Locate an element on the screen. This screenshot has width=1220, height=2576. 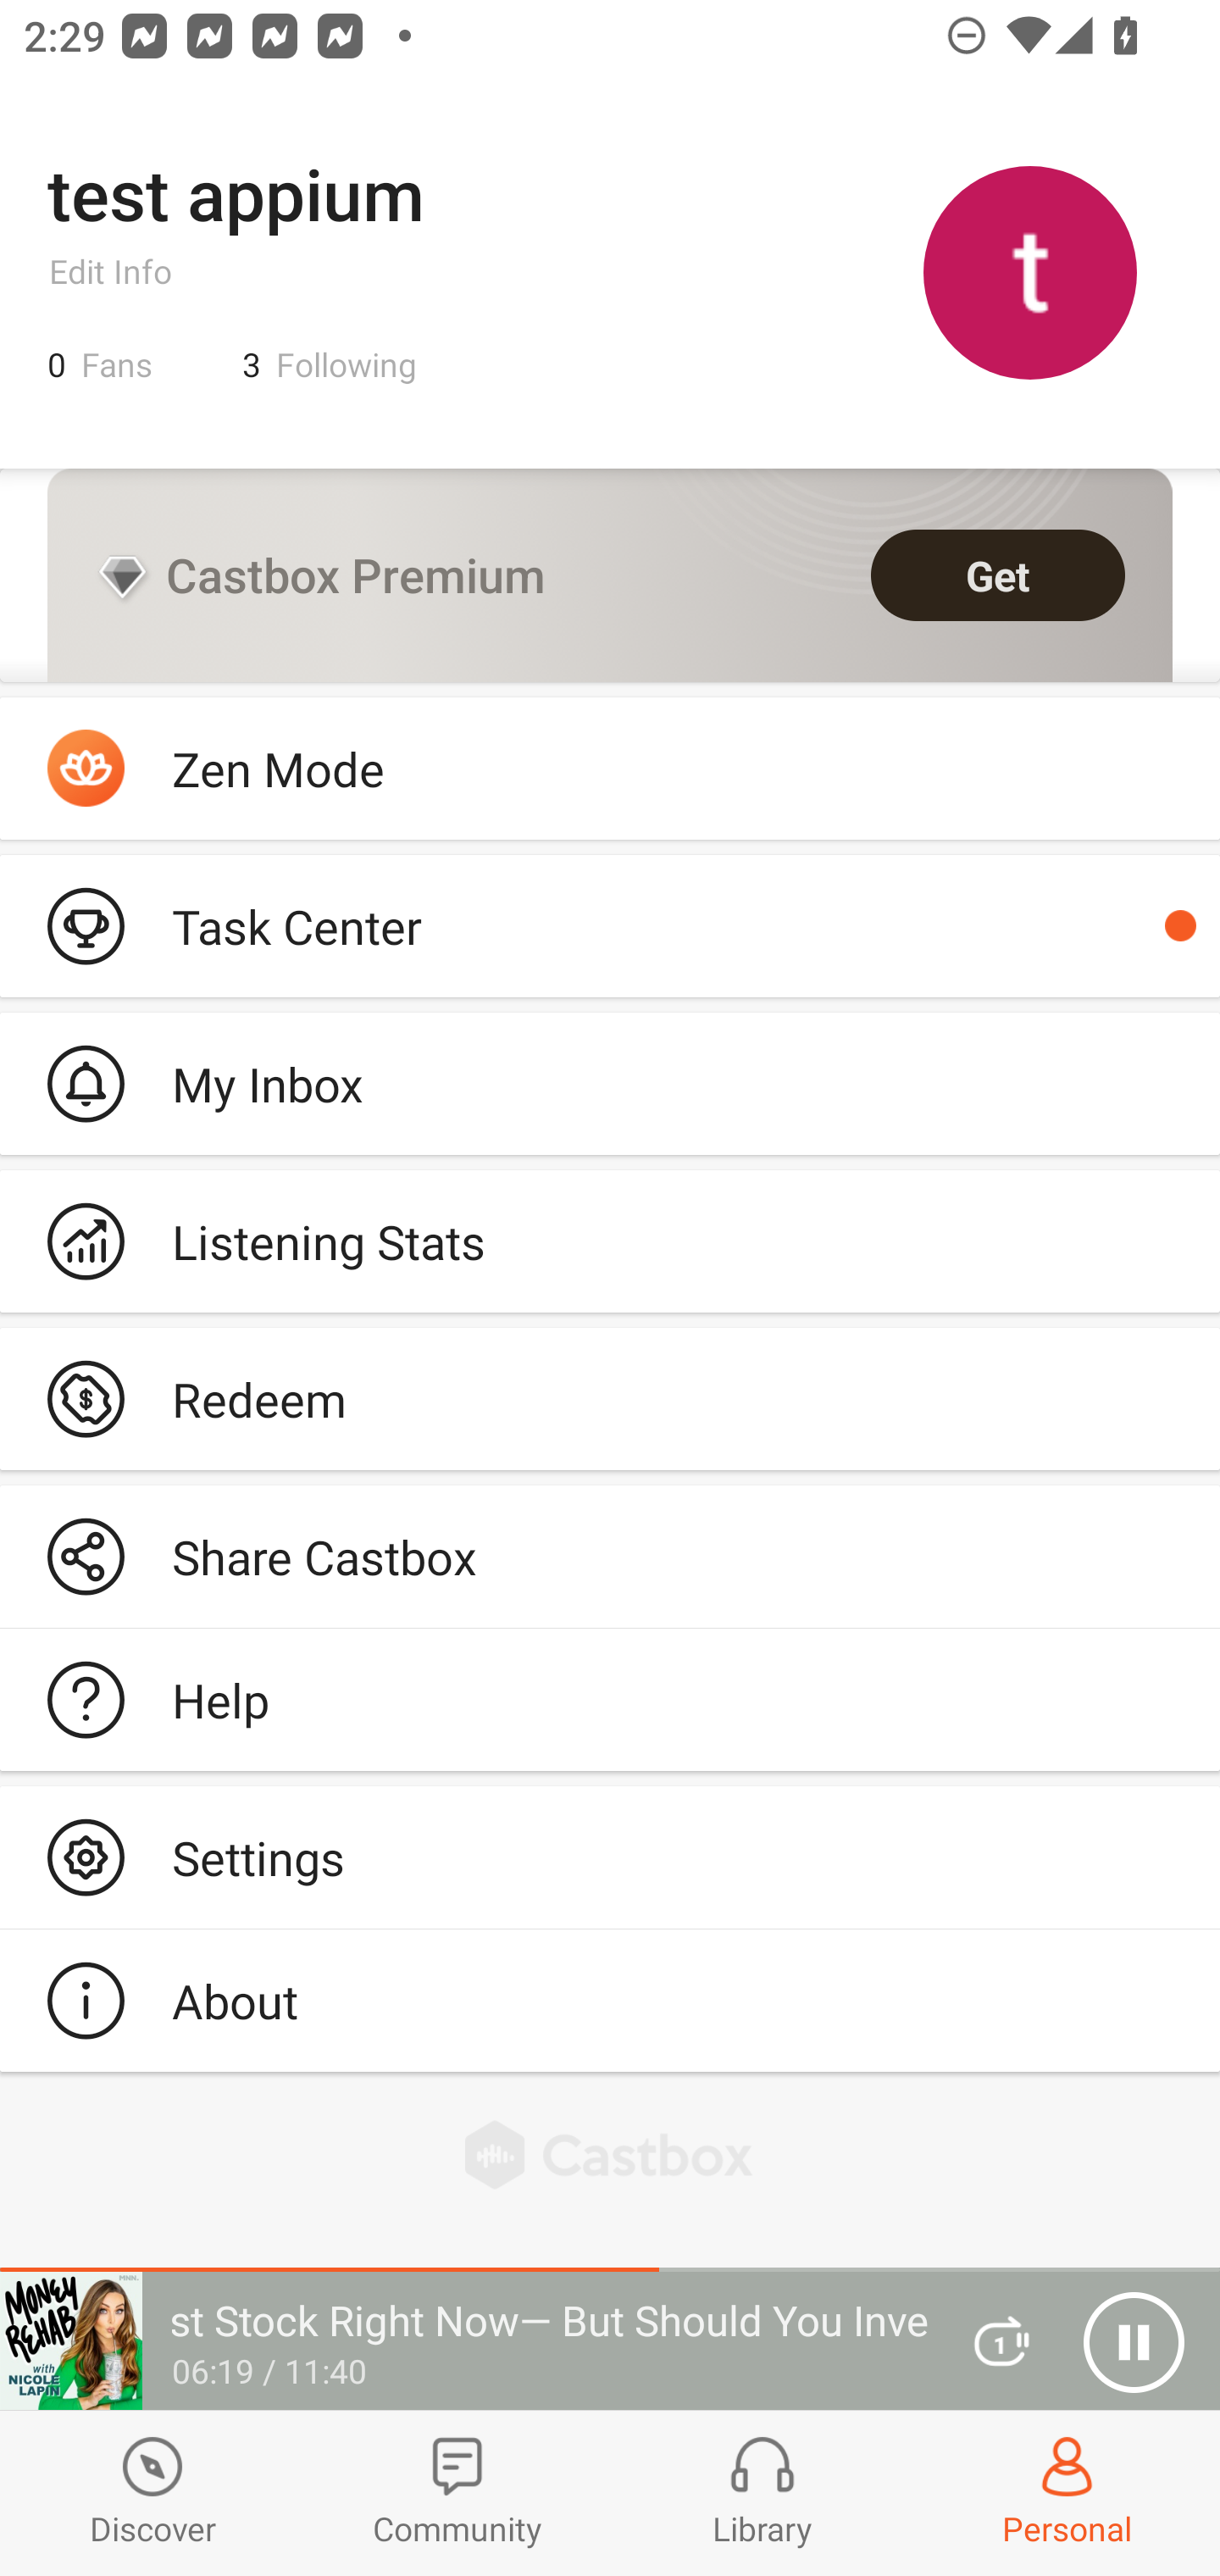
 Settings is located at coordinates (610, 1857).